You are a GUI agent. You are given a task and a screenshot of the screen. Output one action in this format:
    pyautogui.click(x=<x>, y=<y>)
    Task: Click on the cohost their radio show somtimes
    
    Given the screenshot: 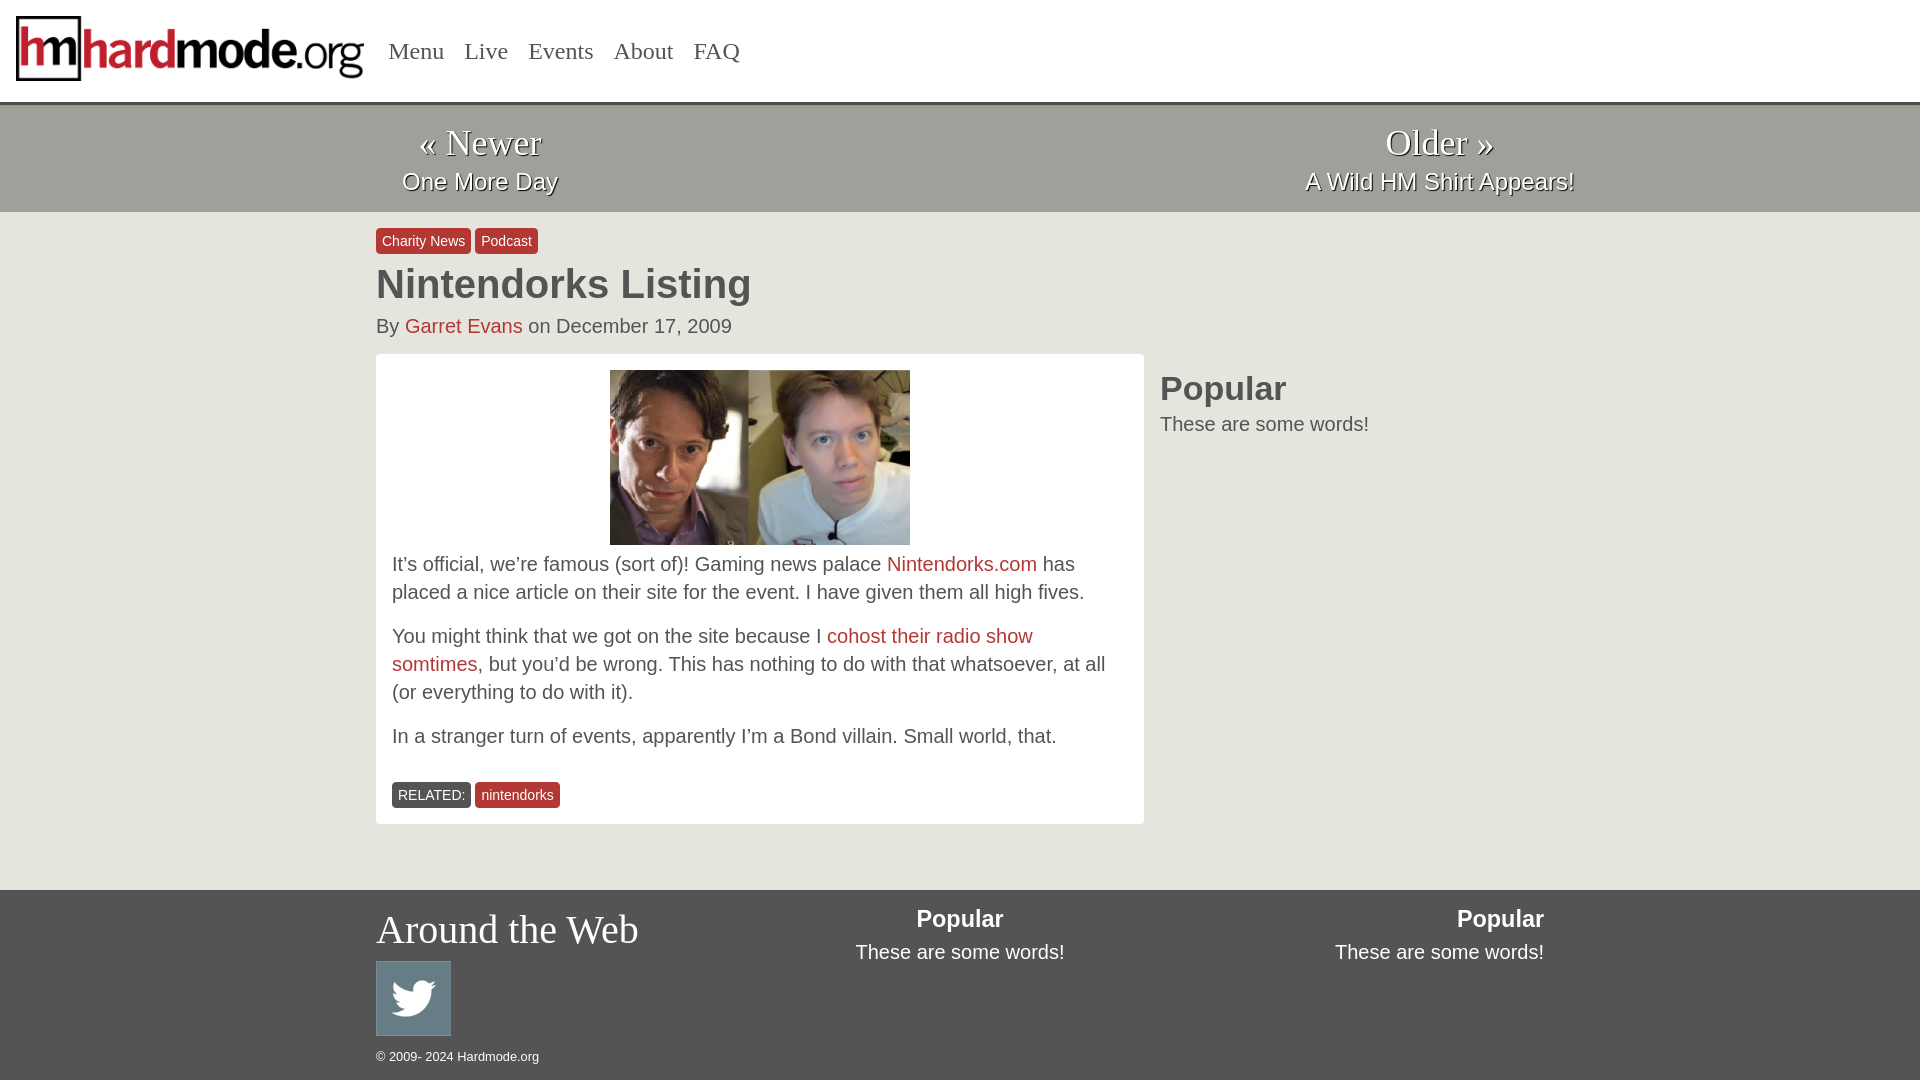 What is the action you would take?
    pyautogui.click(x=712, y=650)
    